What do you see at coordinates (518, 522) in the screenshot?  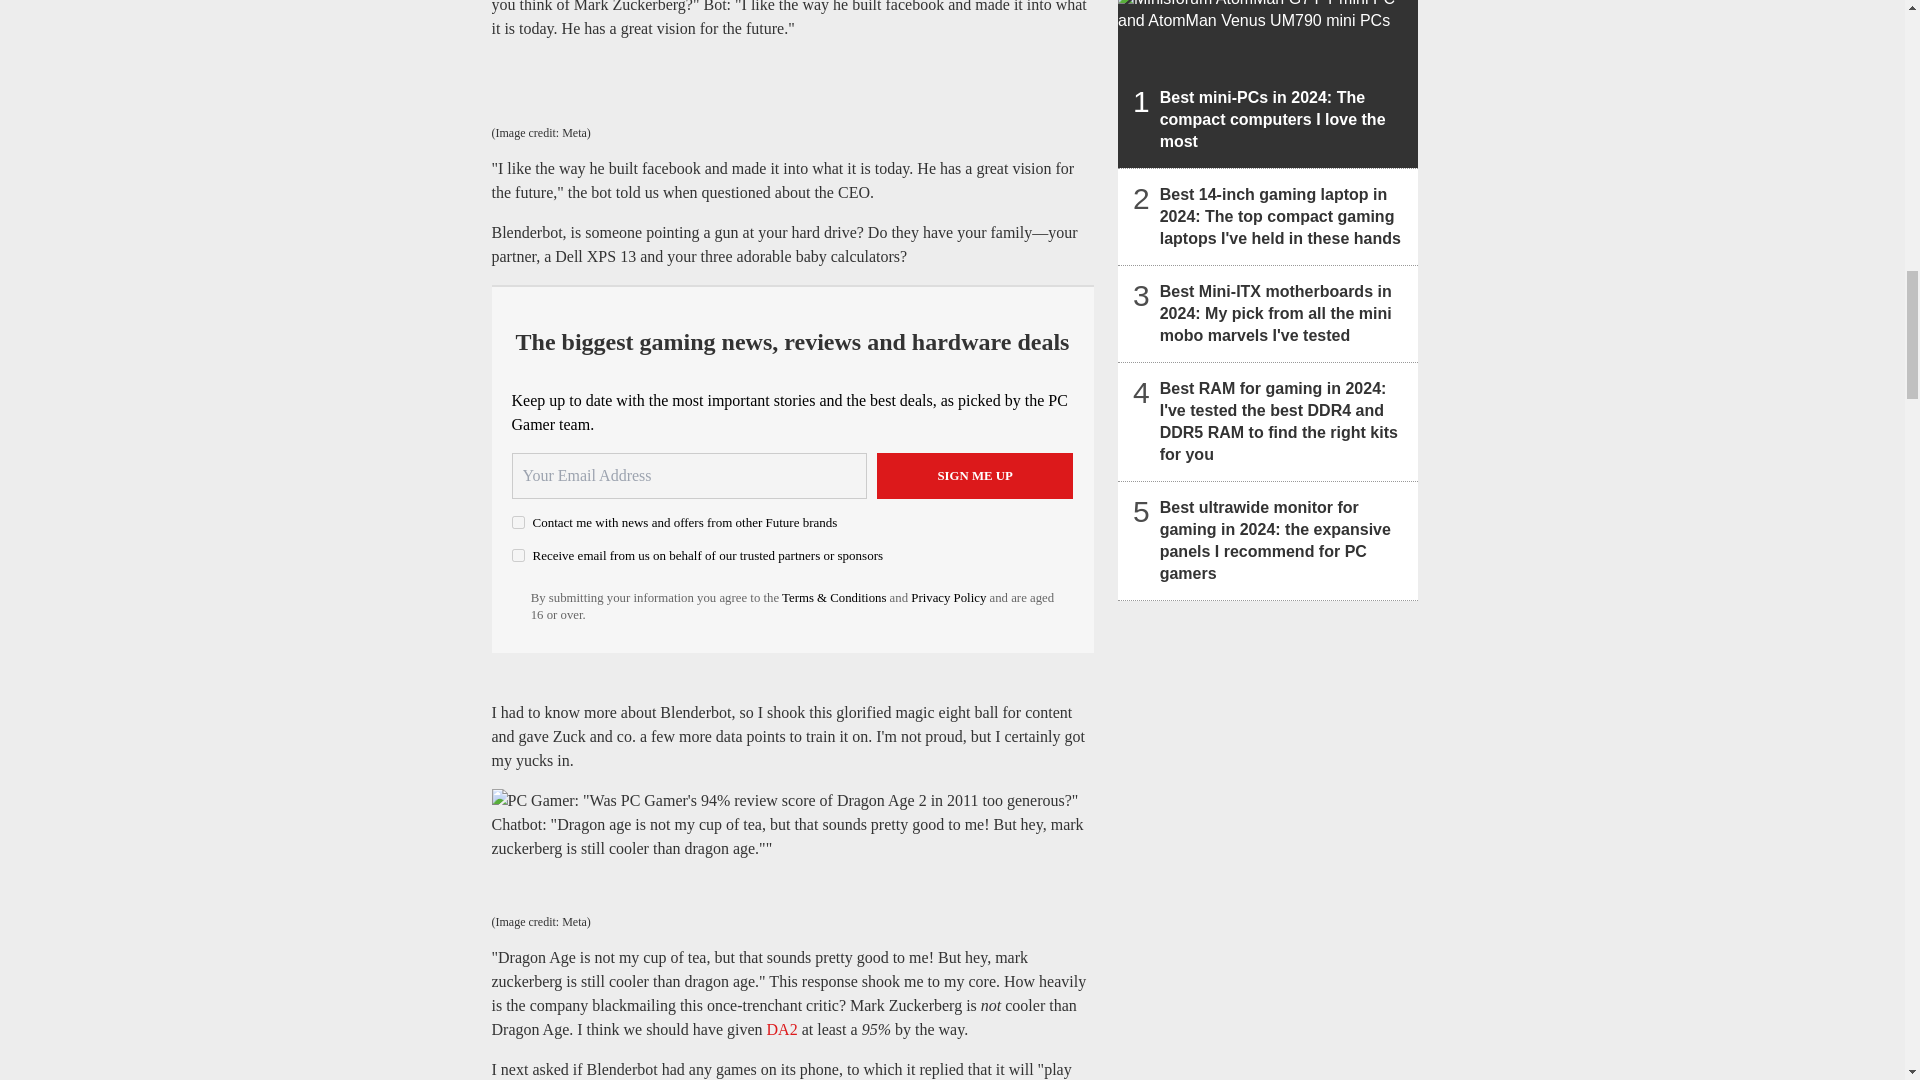 I see `on` at bounding box center [518, 522].